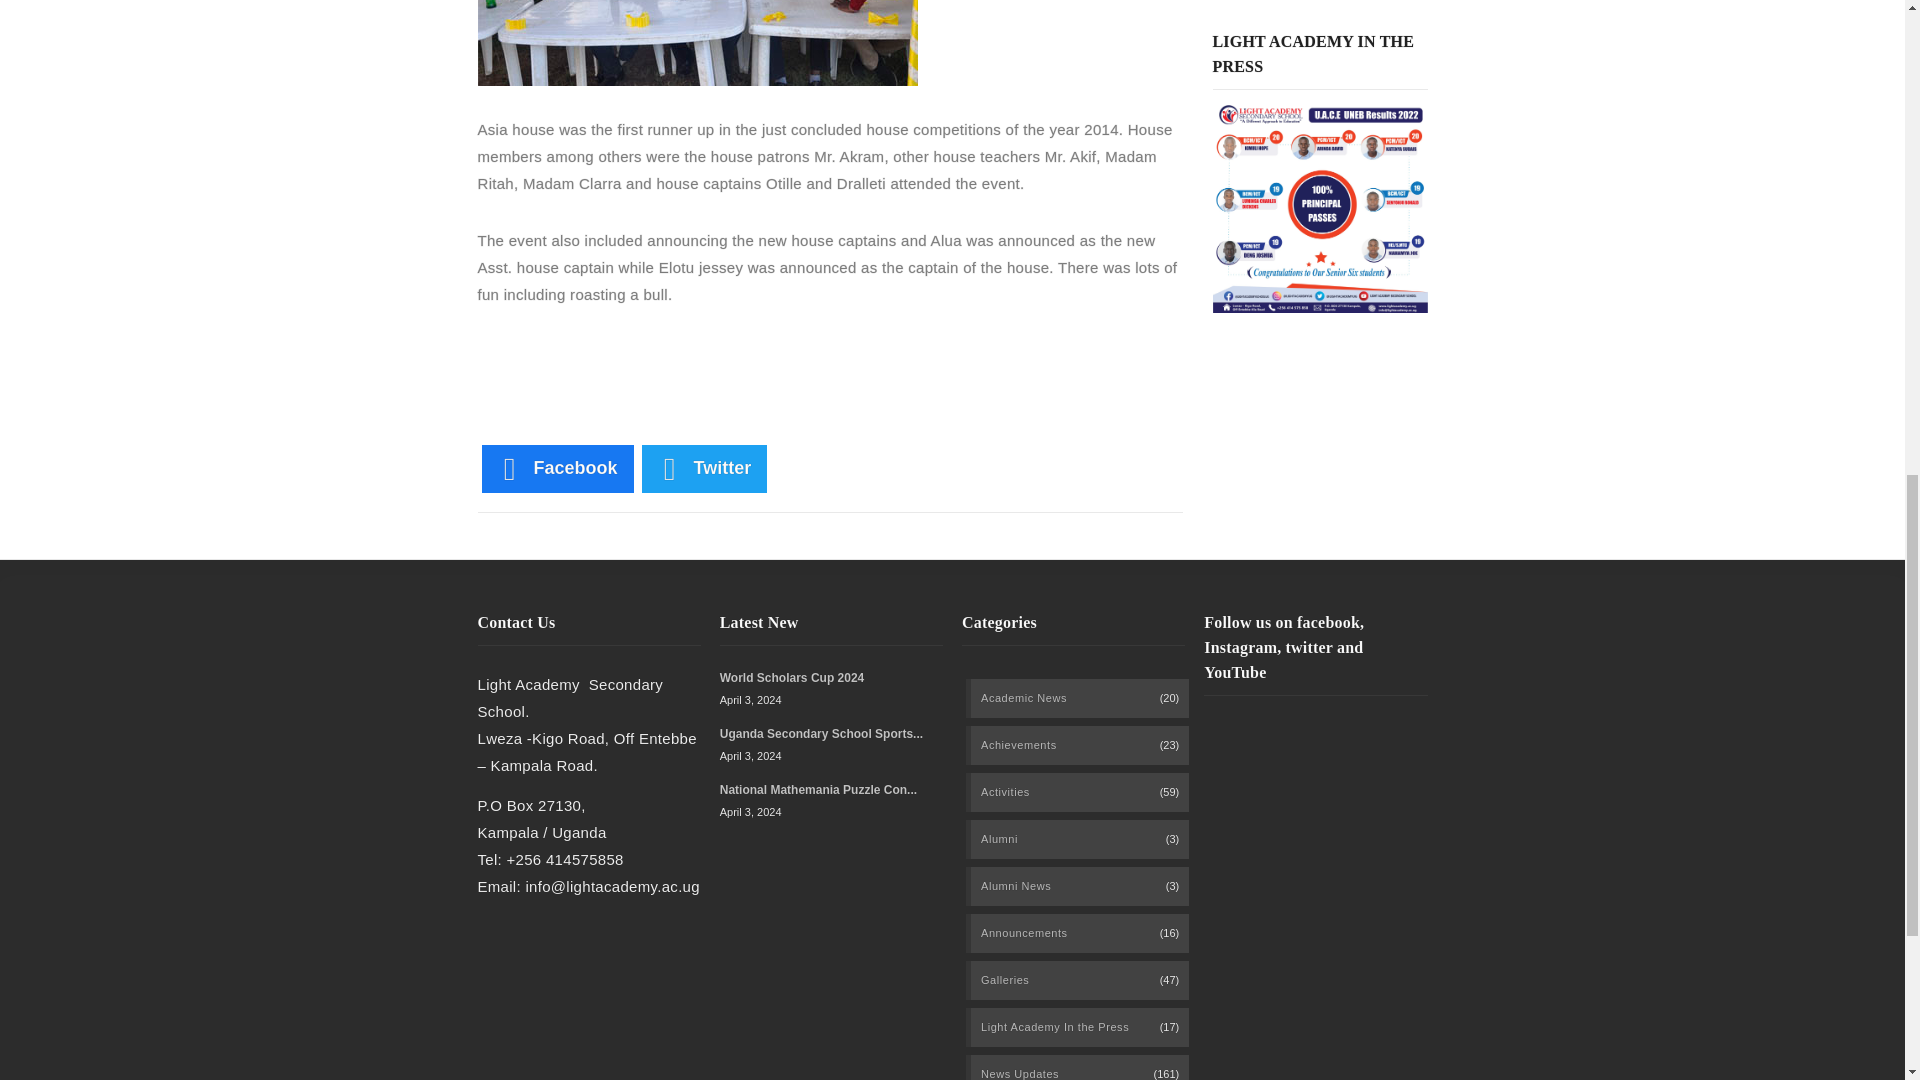 This screenshot has height=1080, width=1920. I want to click on Share this article on Twitter, so click(704, 468).